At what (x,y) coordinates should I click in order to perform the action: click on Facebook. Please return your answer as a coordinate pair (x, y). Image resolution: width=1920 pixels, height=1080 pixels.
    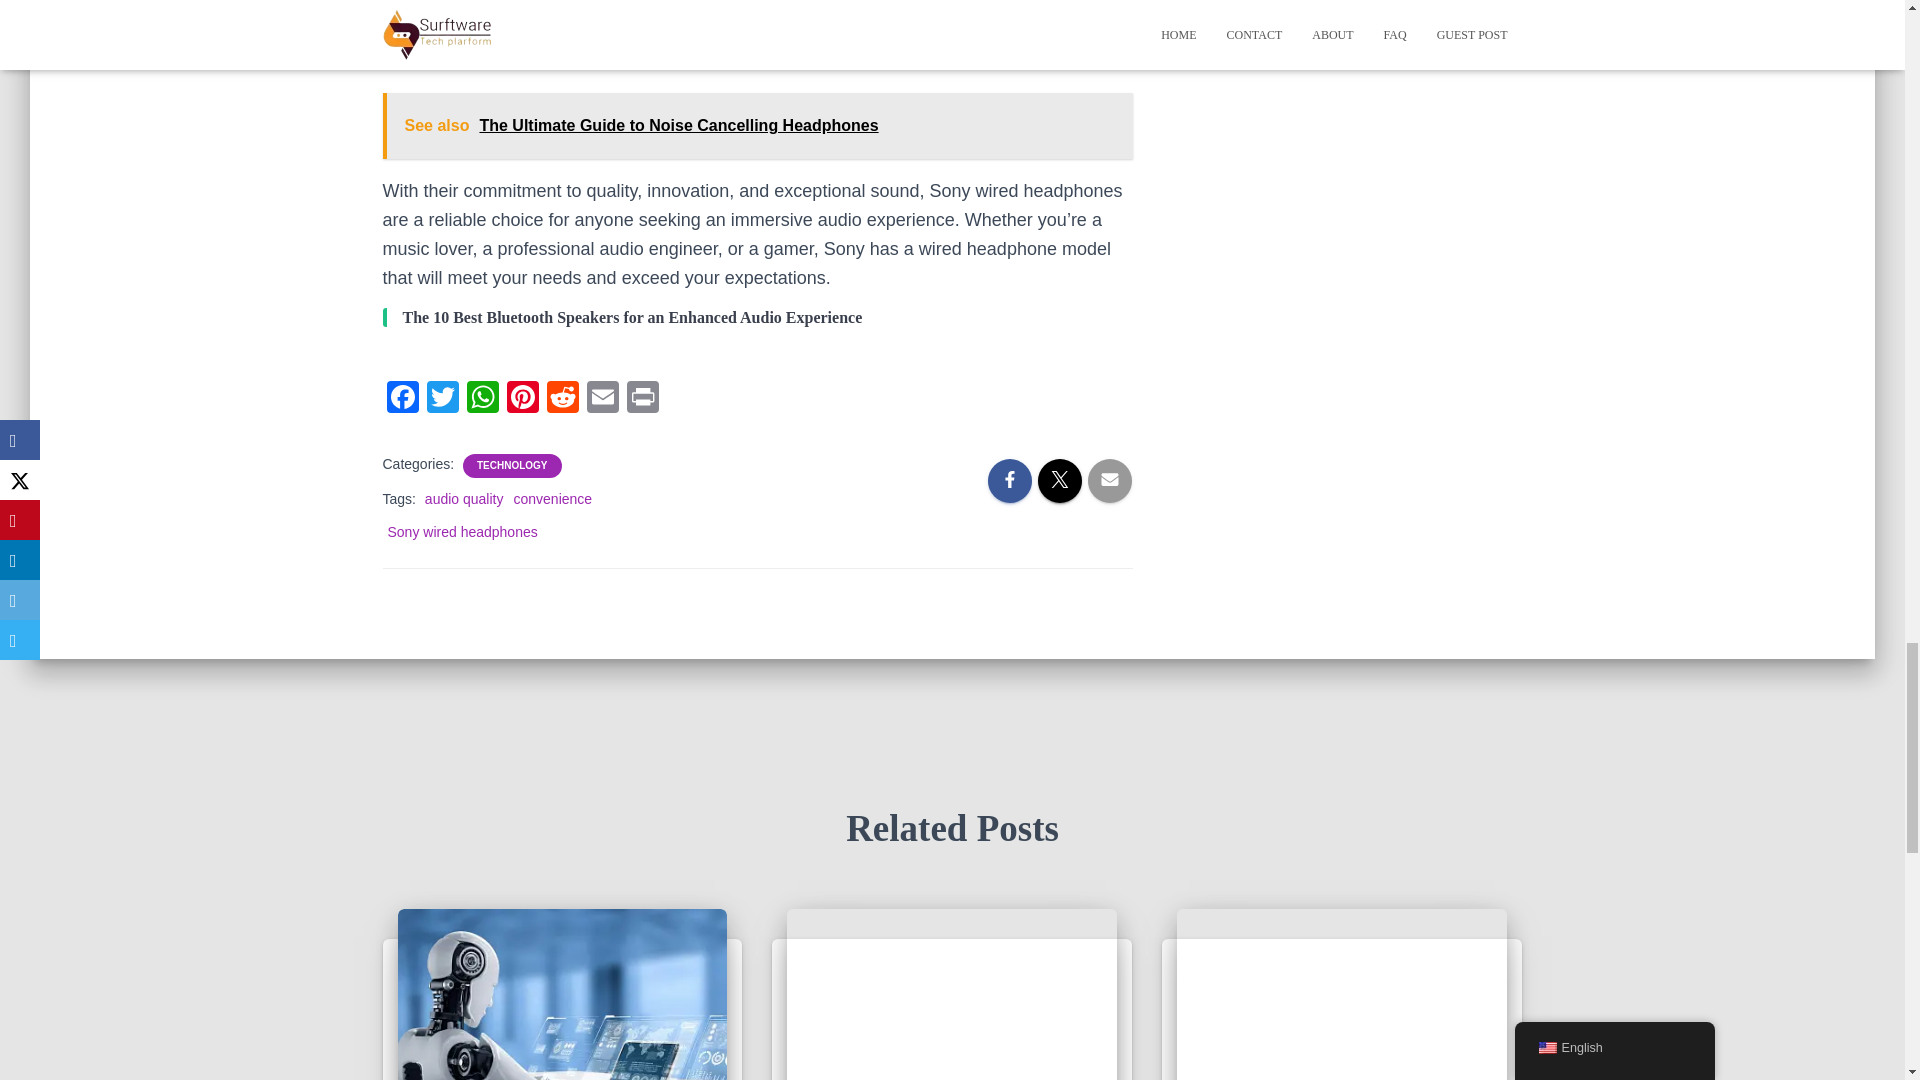
    Looking at the image, I should click on (402, 399).